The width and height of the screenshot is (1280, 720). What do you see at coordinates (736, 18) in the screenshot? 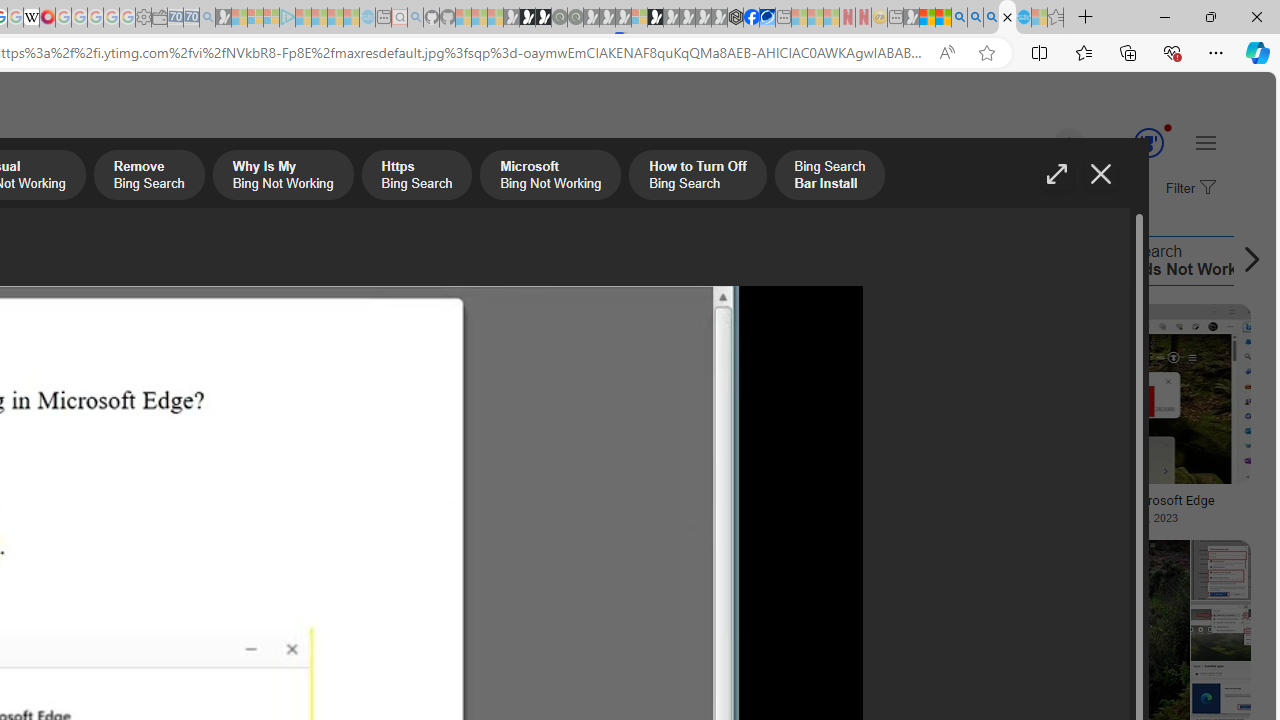
I see `Nordace - Cooler Bags` at bounding box center [736, 18].